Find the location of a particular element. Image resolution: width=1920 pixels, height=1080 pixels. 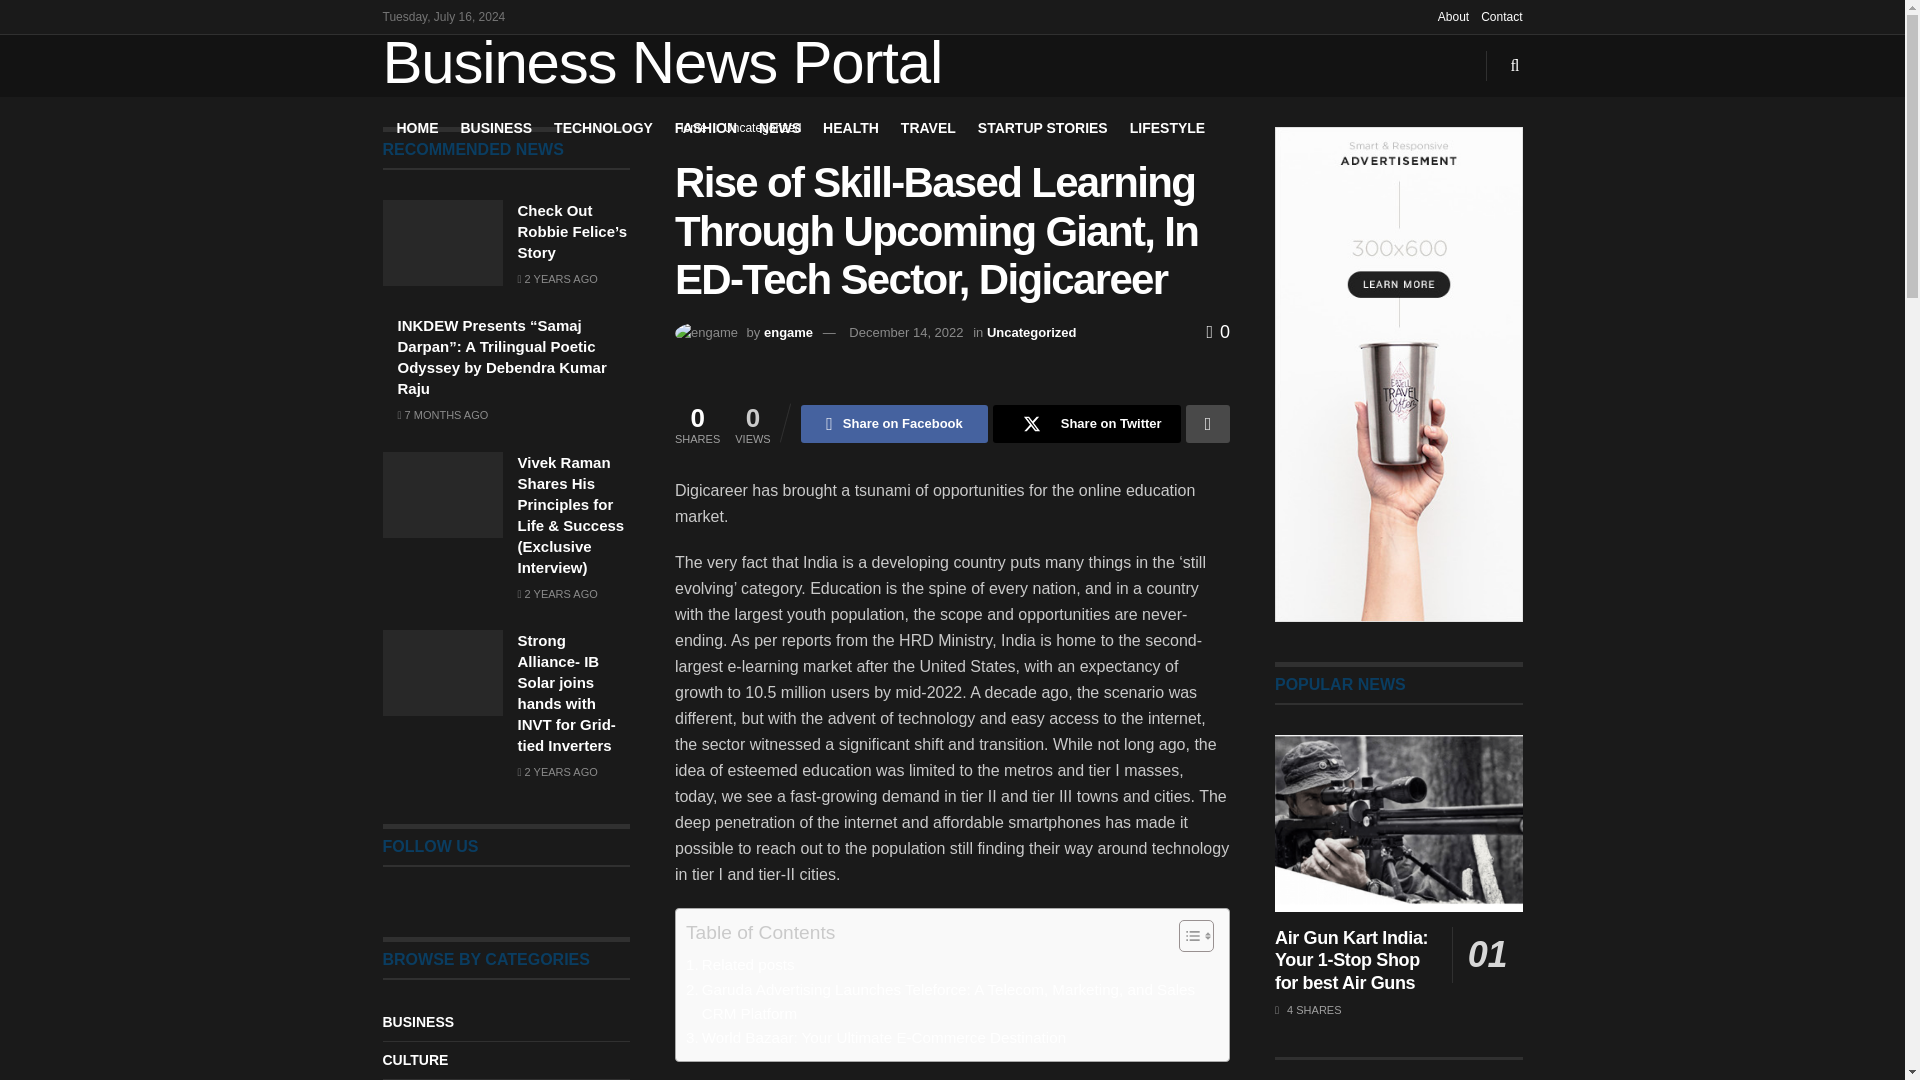

0 is located at coordinates (1218, 332).